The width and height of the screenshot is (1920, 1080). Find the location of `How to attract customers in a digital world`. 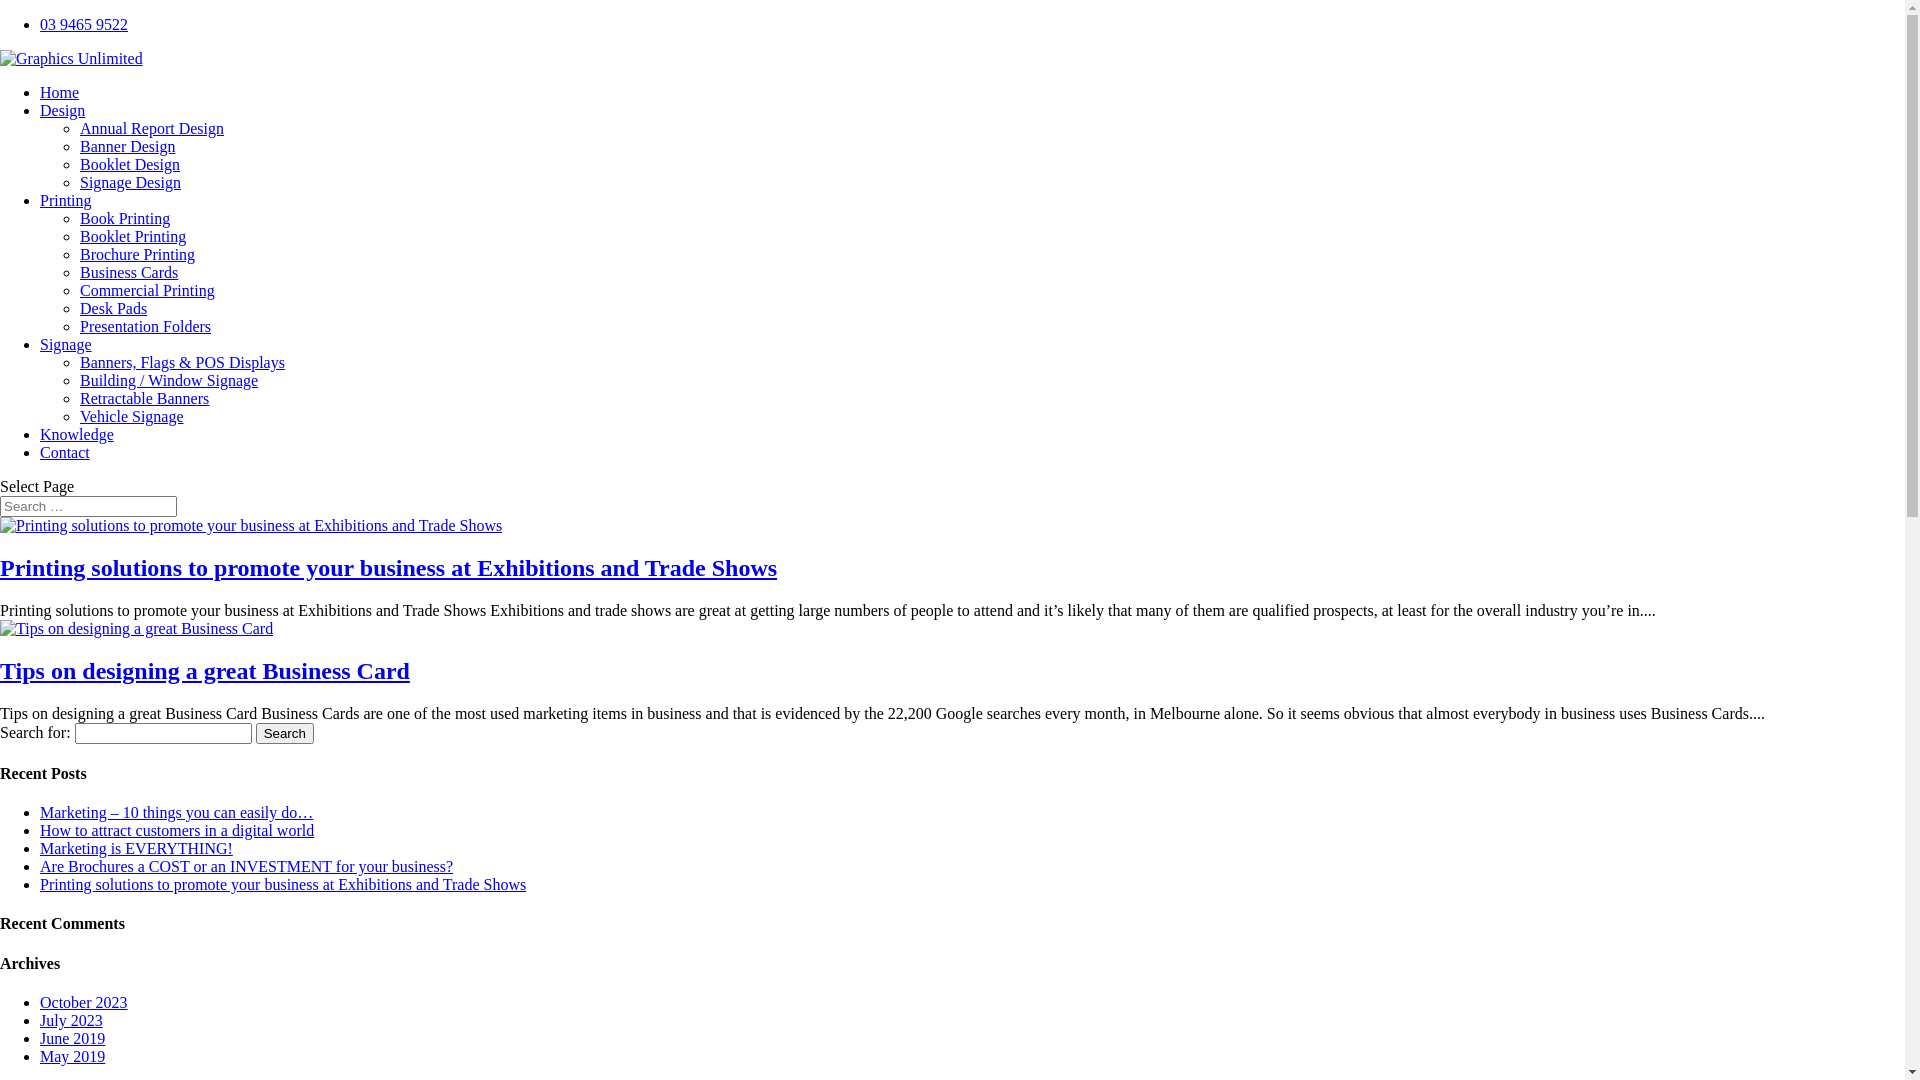

How to attract customers in a digital world is located at coordinates (177, 830).